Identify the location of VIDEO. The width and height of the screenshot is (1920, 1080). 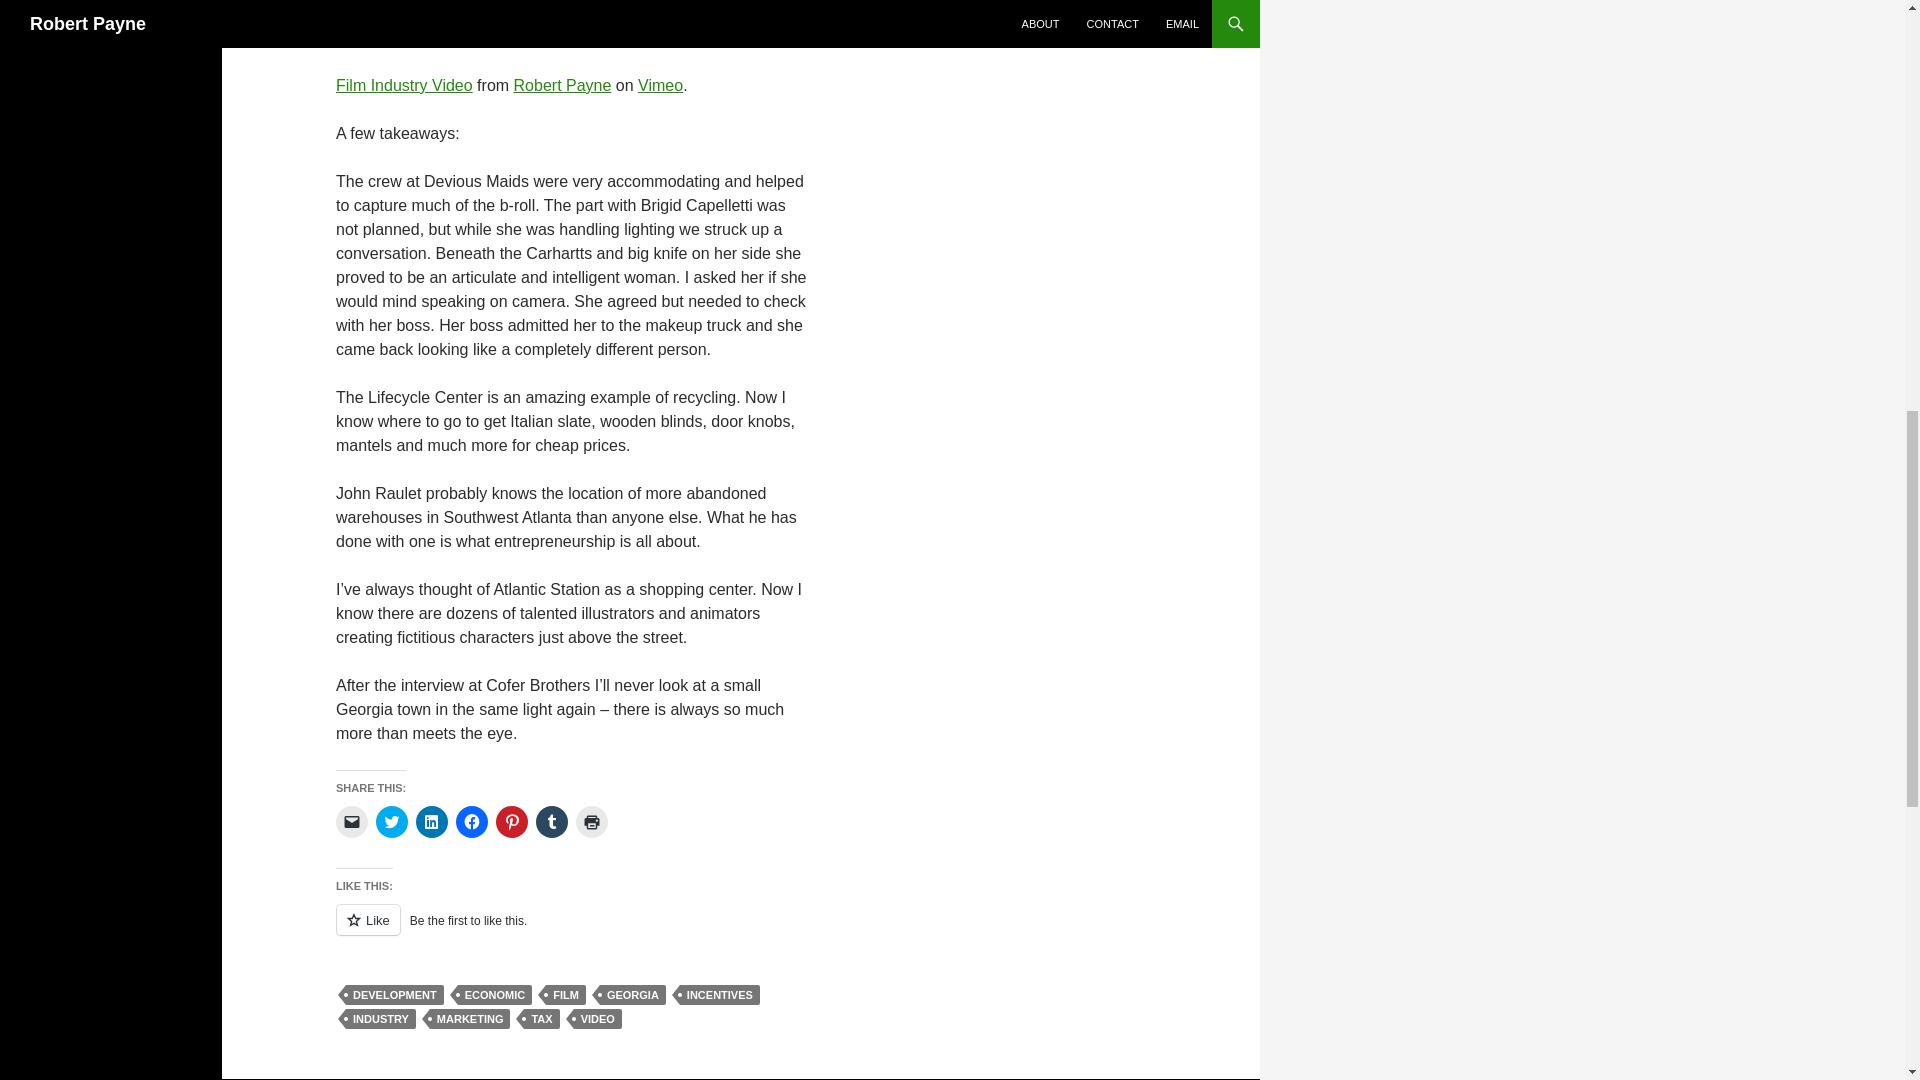
(598, 1018).